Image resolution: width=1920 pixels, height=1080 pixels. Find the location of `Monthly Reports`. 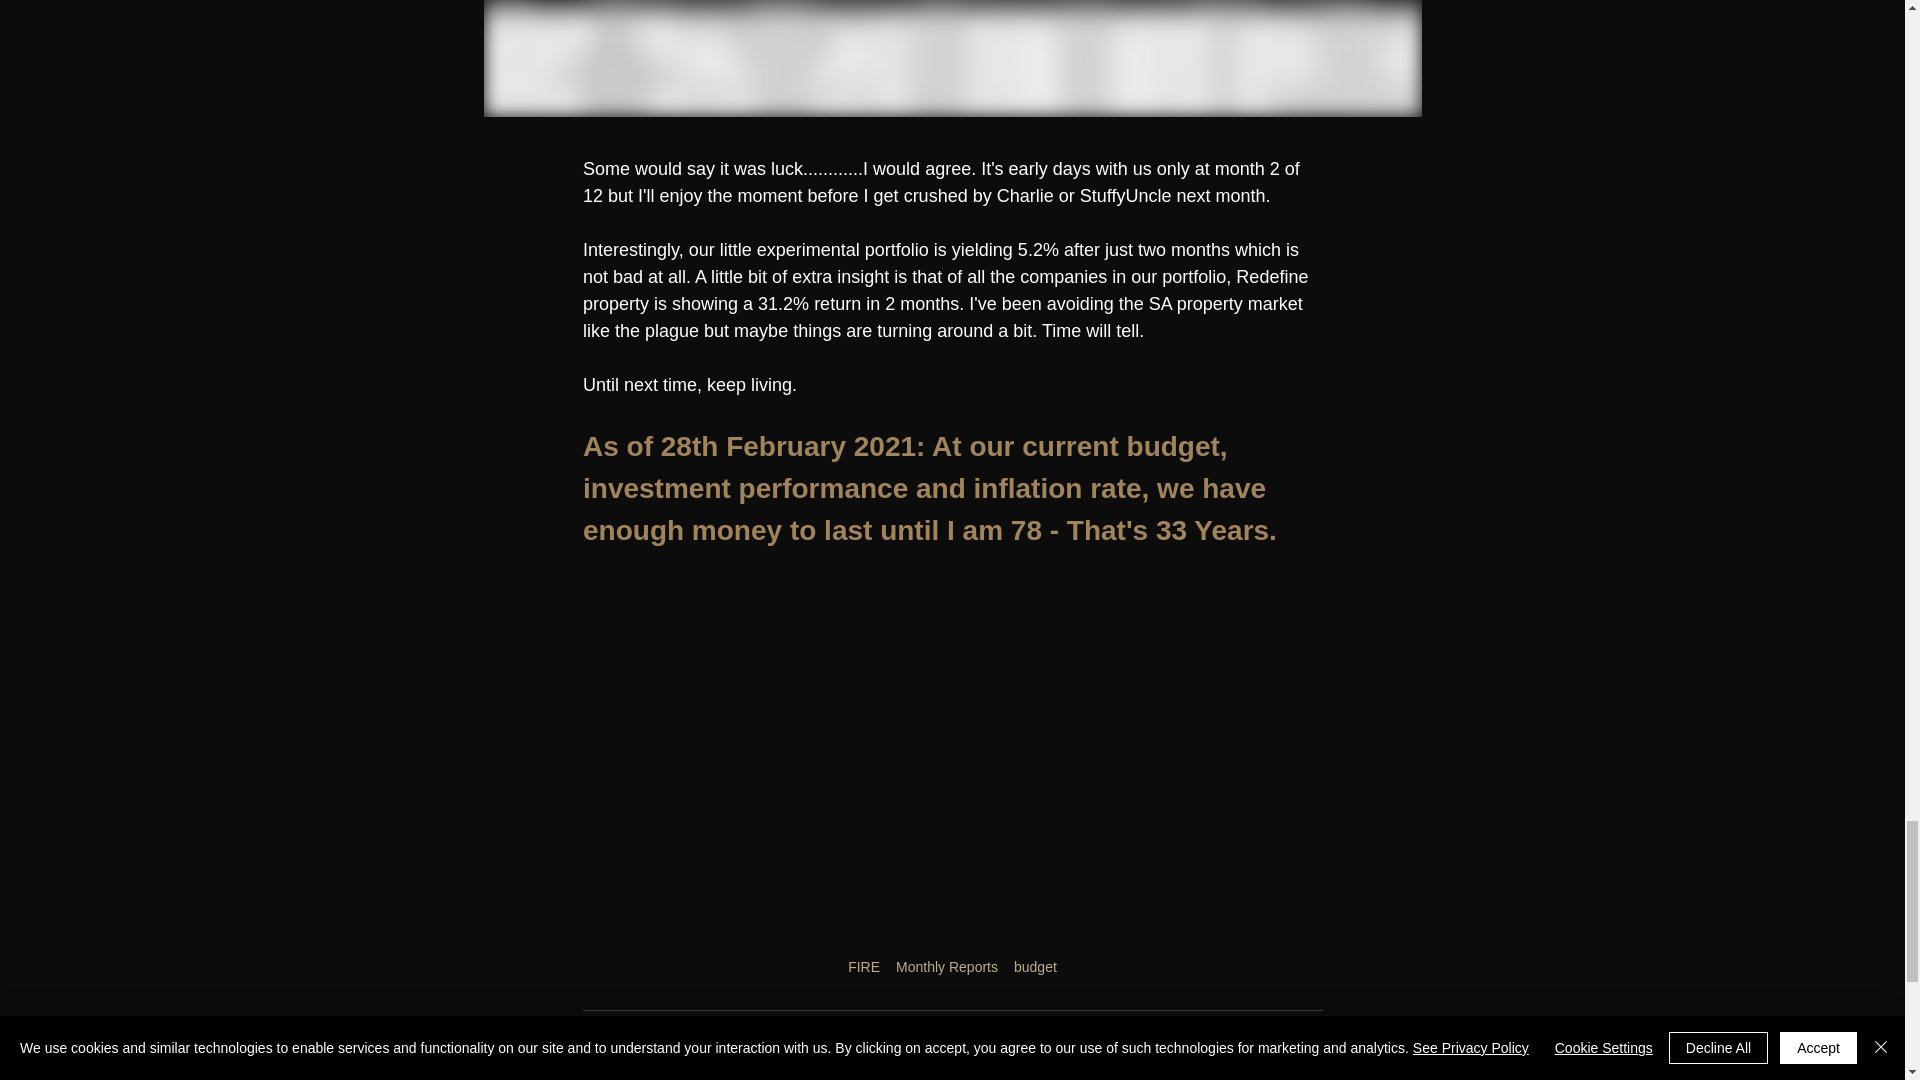

Monthly Reports is located at coordinates (1101, 1040).